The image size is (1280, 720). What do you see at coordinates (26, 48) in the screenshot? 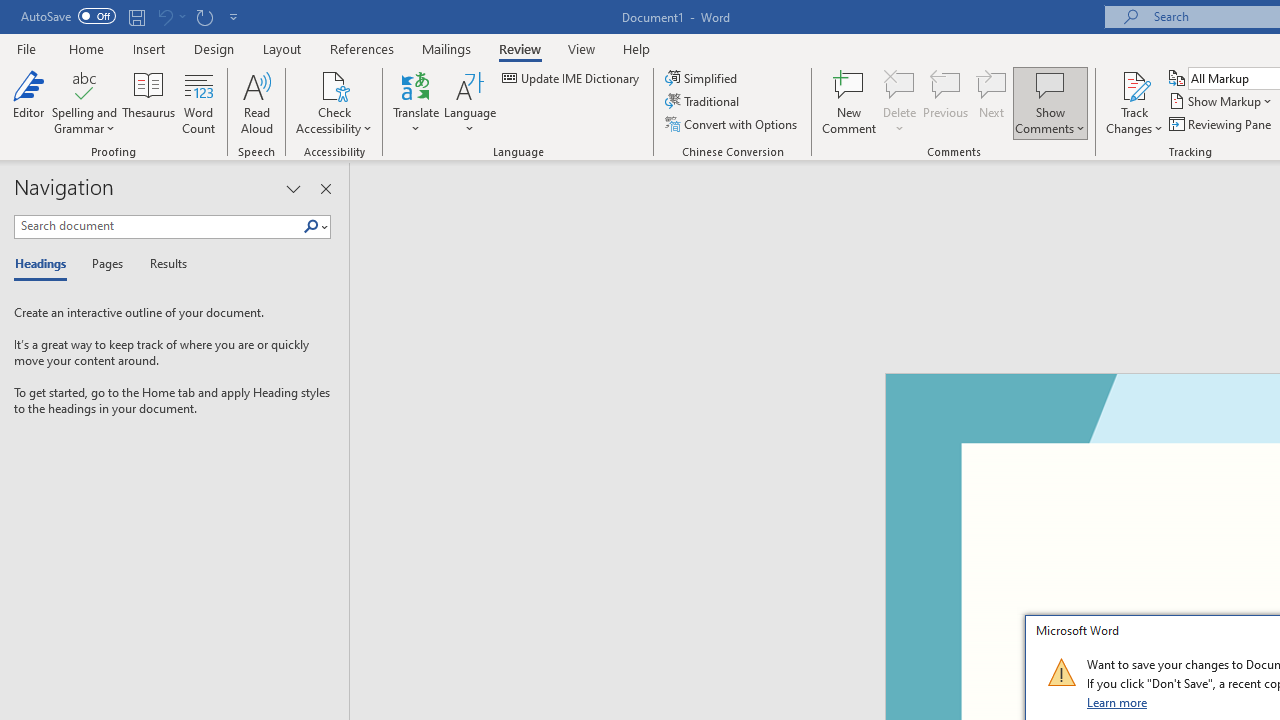
I see `File Tab` at bounding box center [26, 48].